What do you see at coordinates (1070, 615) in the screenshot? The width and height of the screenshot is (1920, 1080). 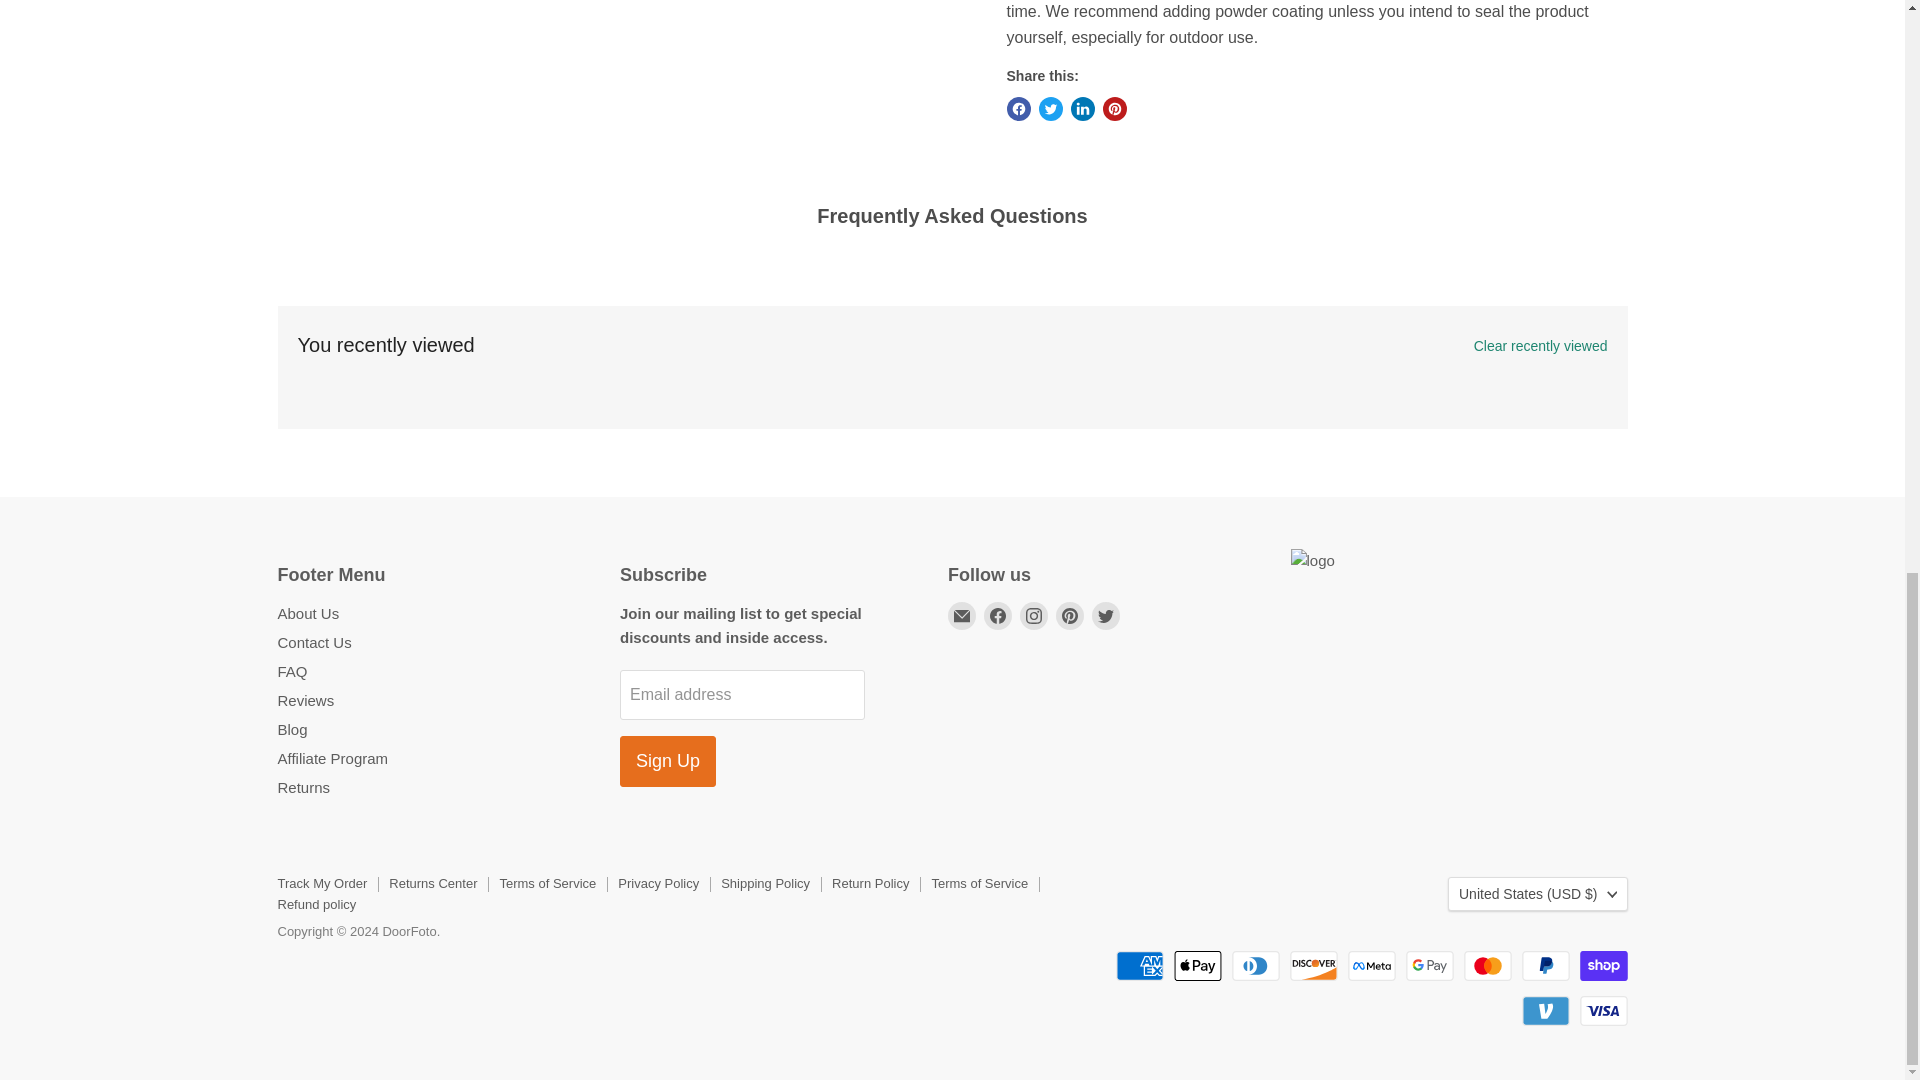 I see `Pinterest` at bounding box center [1070, 615].